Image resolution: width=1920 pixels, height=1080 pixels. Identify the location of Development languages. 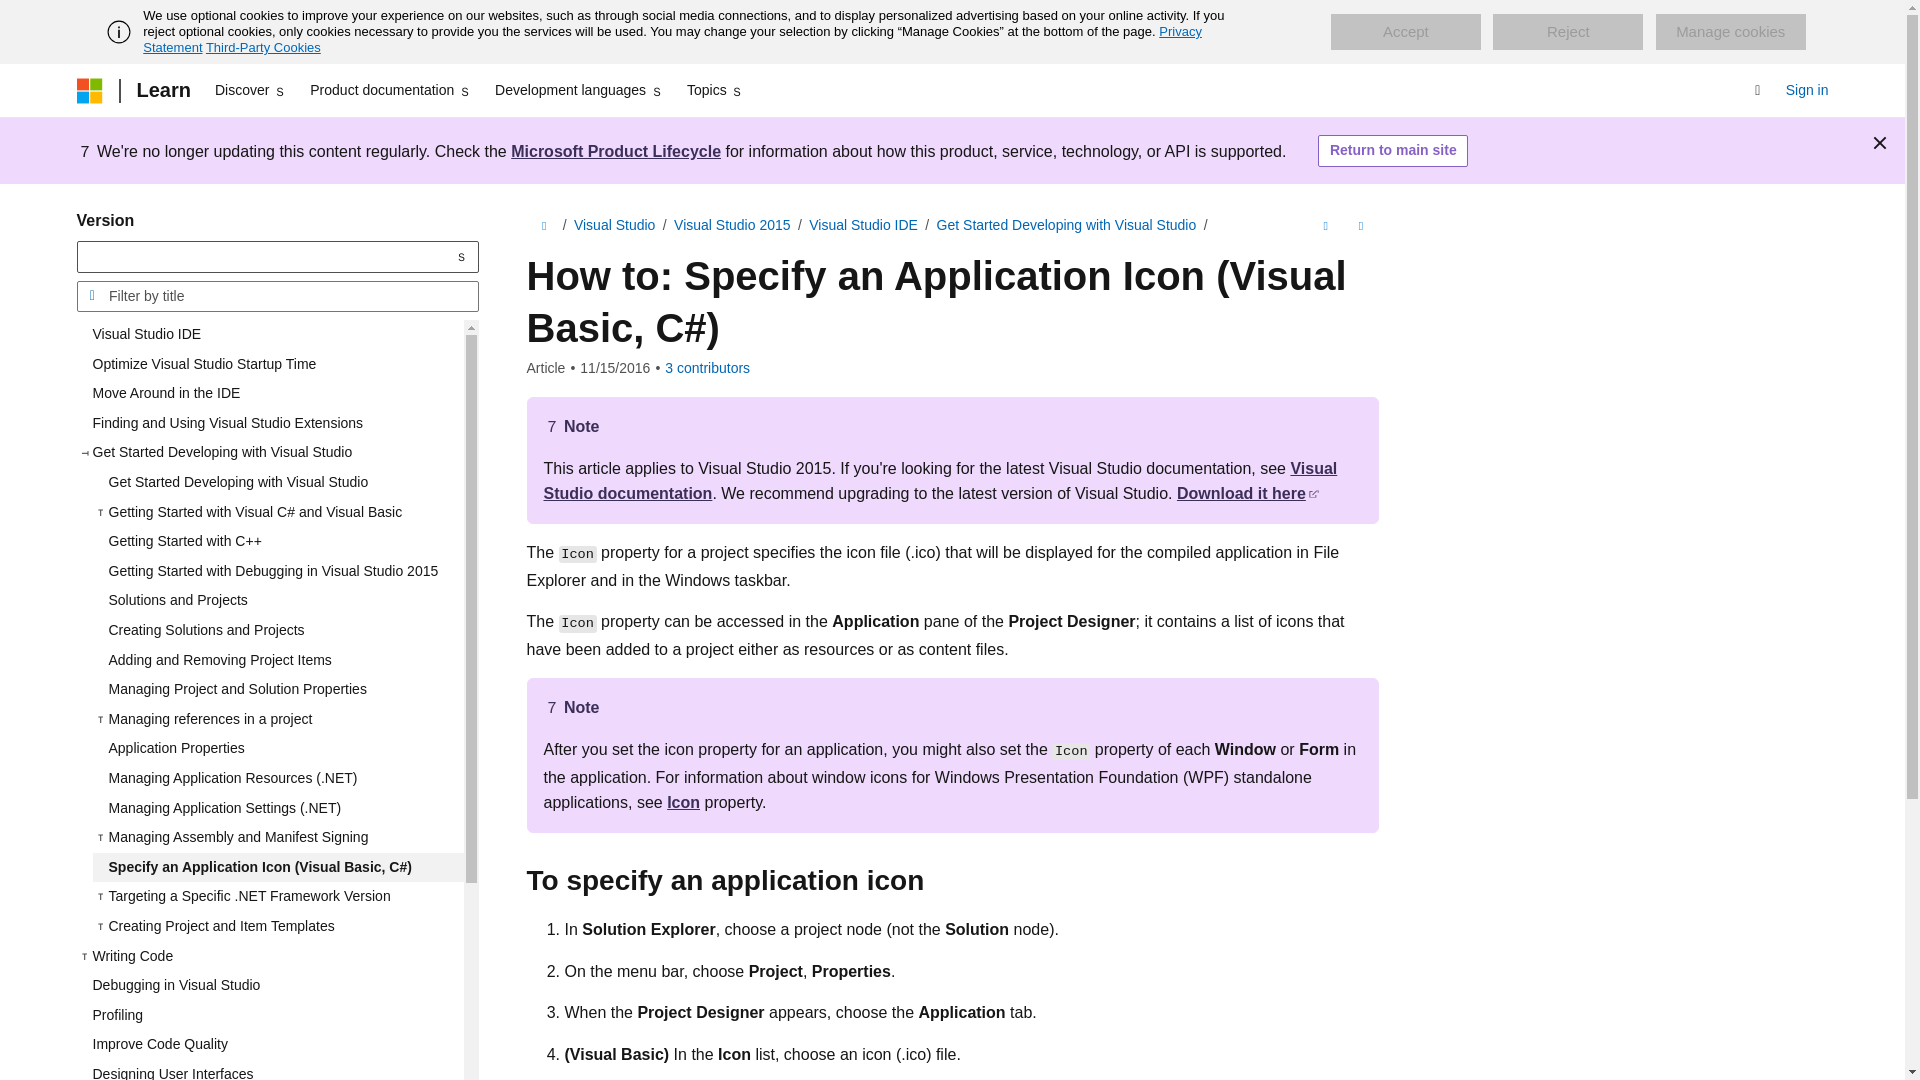
(578, 90).